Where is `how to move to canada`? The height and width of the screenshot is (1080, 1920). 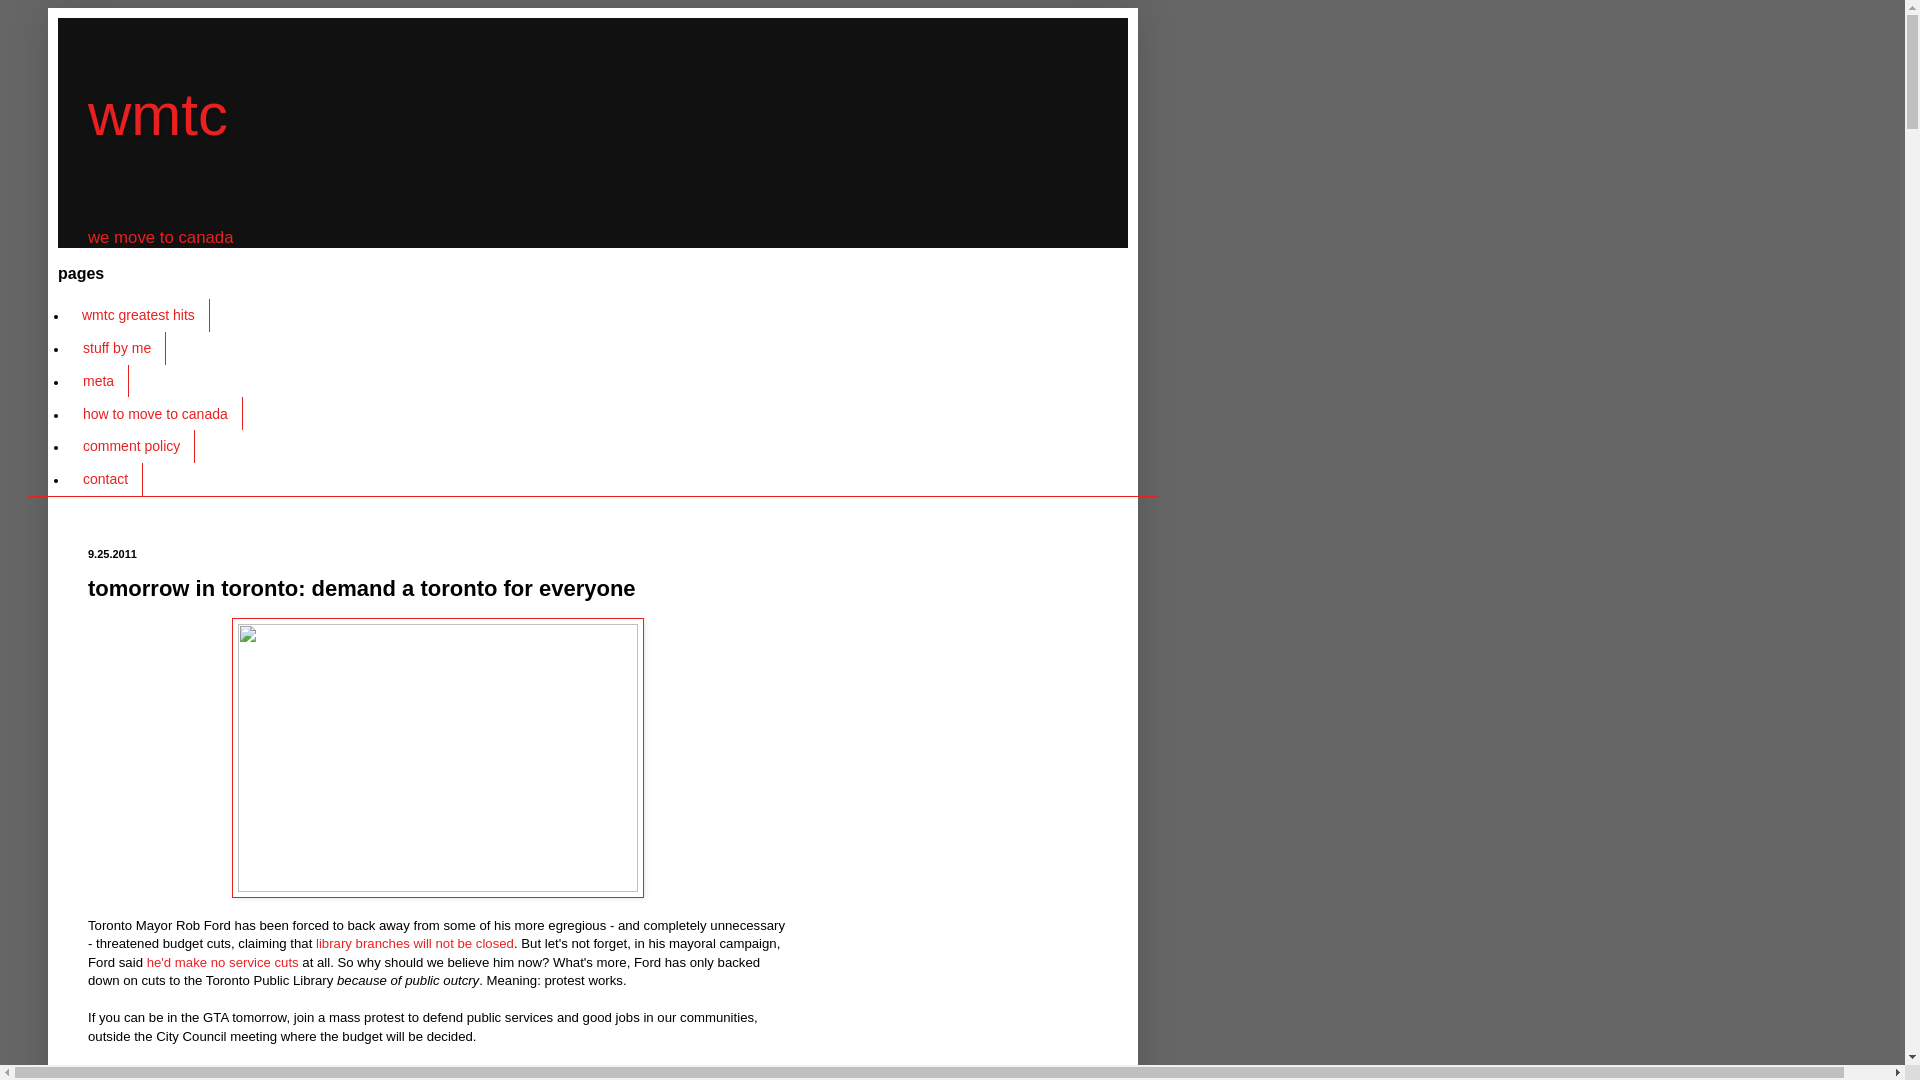 how to move to canada is located at coordinates (155, 413).